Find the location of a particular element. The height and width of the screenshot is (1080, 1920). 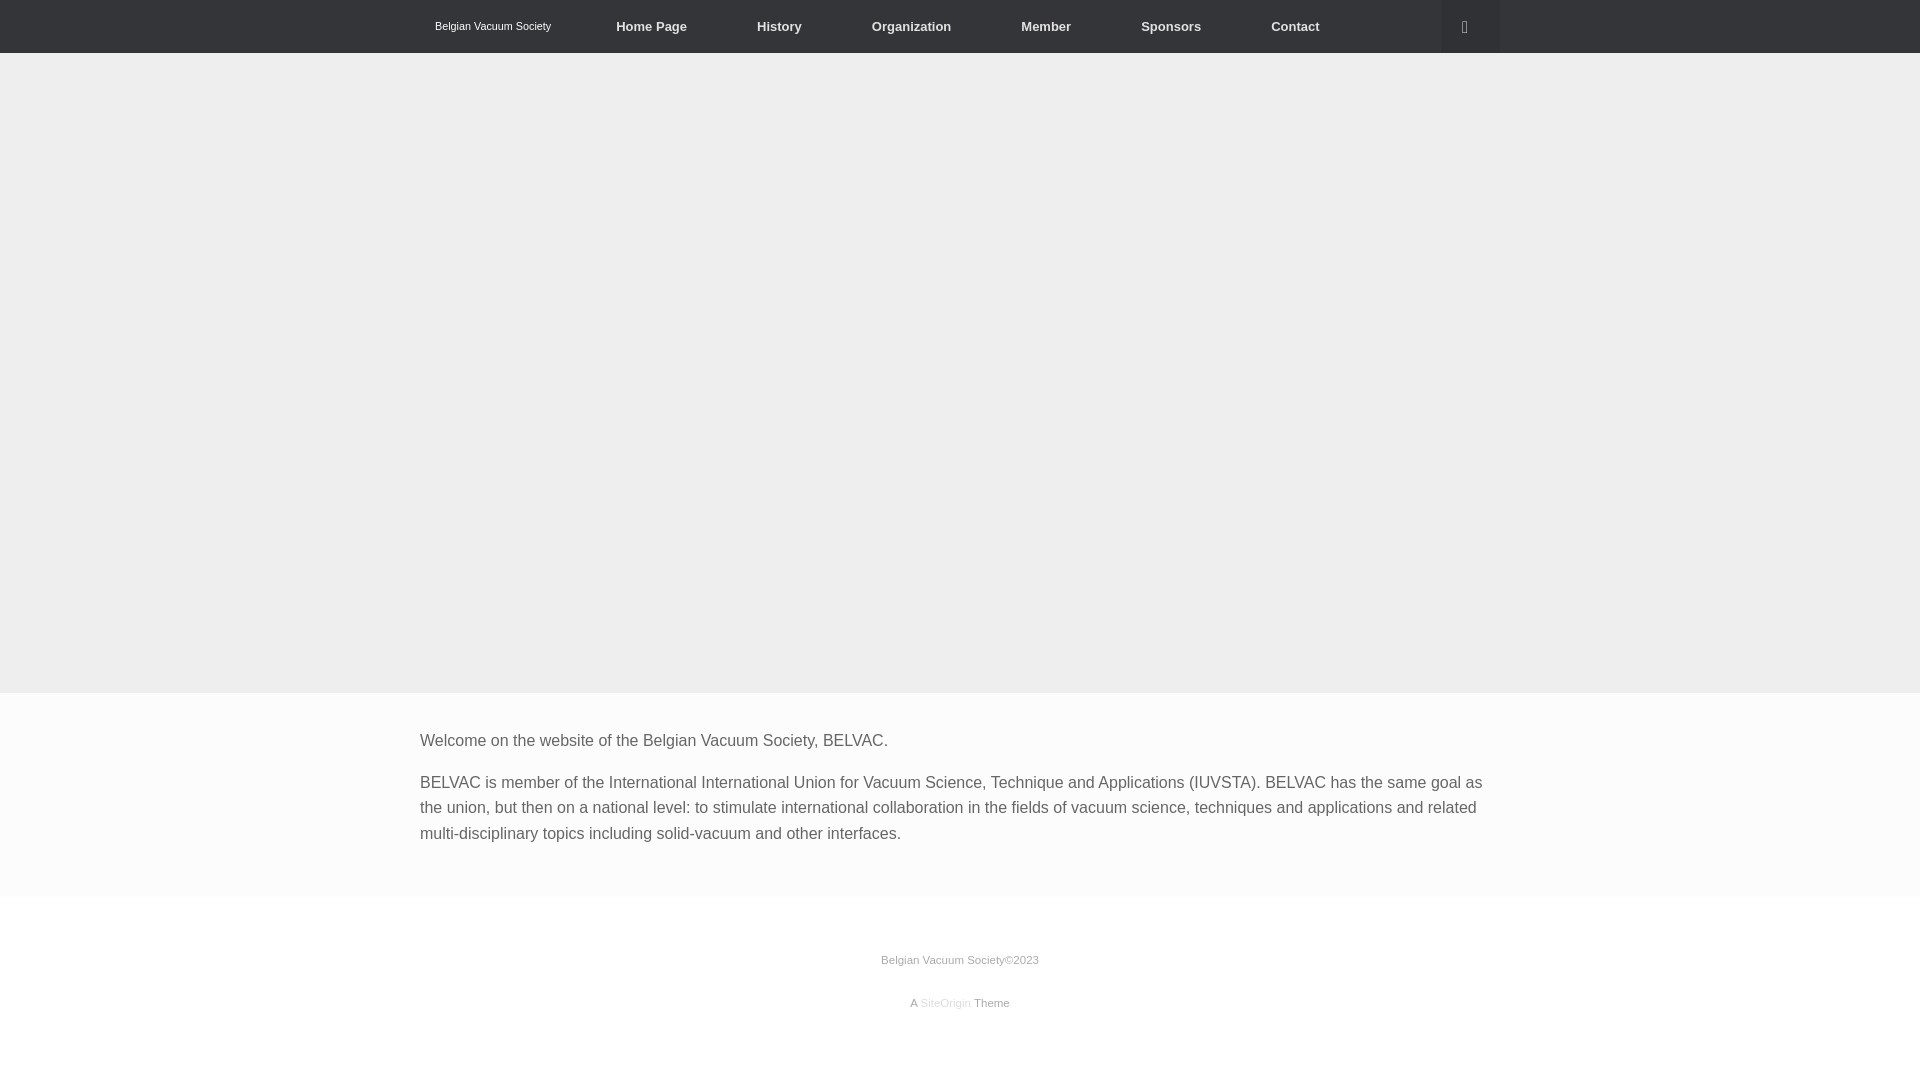

Home Page is located at coordinates (652, 26).